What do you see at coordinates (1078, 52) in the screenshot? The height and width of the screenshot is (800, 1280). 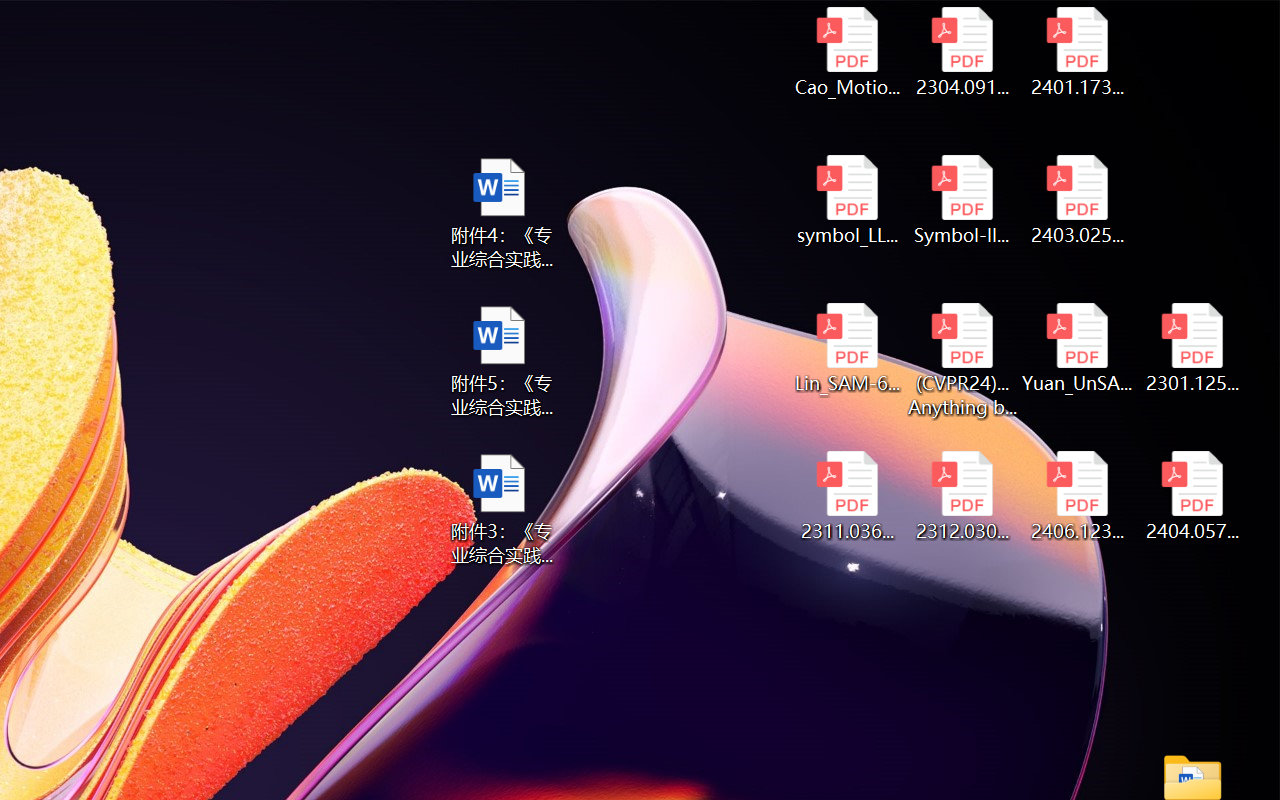 I see `2401.17399v1.pdf` at bounding box center [1078, 52].